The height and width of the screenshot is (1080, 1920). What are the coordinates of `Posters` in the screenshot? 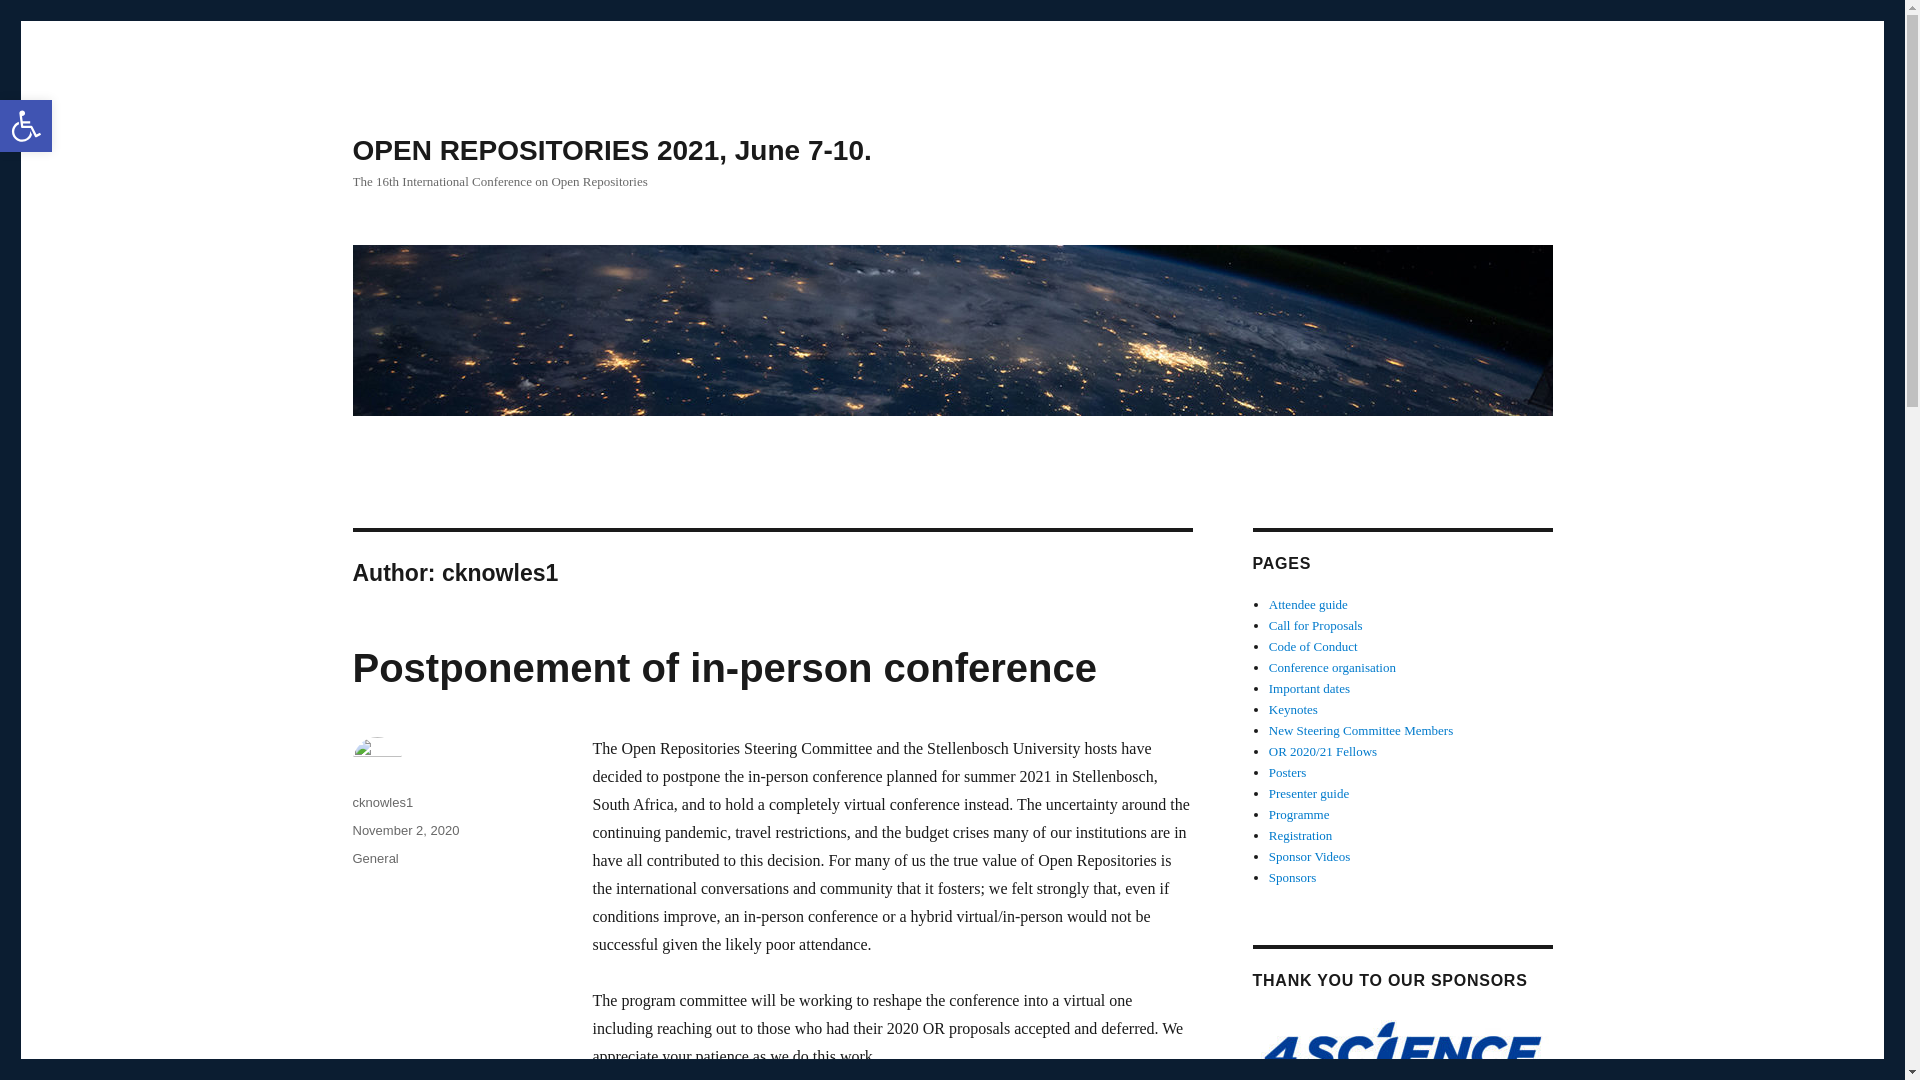 It's located at (1288, 772).